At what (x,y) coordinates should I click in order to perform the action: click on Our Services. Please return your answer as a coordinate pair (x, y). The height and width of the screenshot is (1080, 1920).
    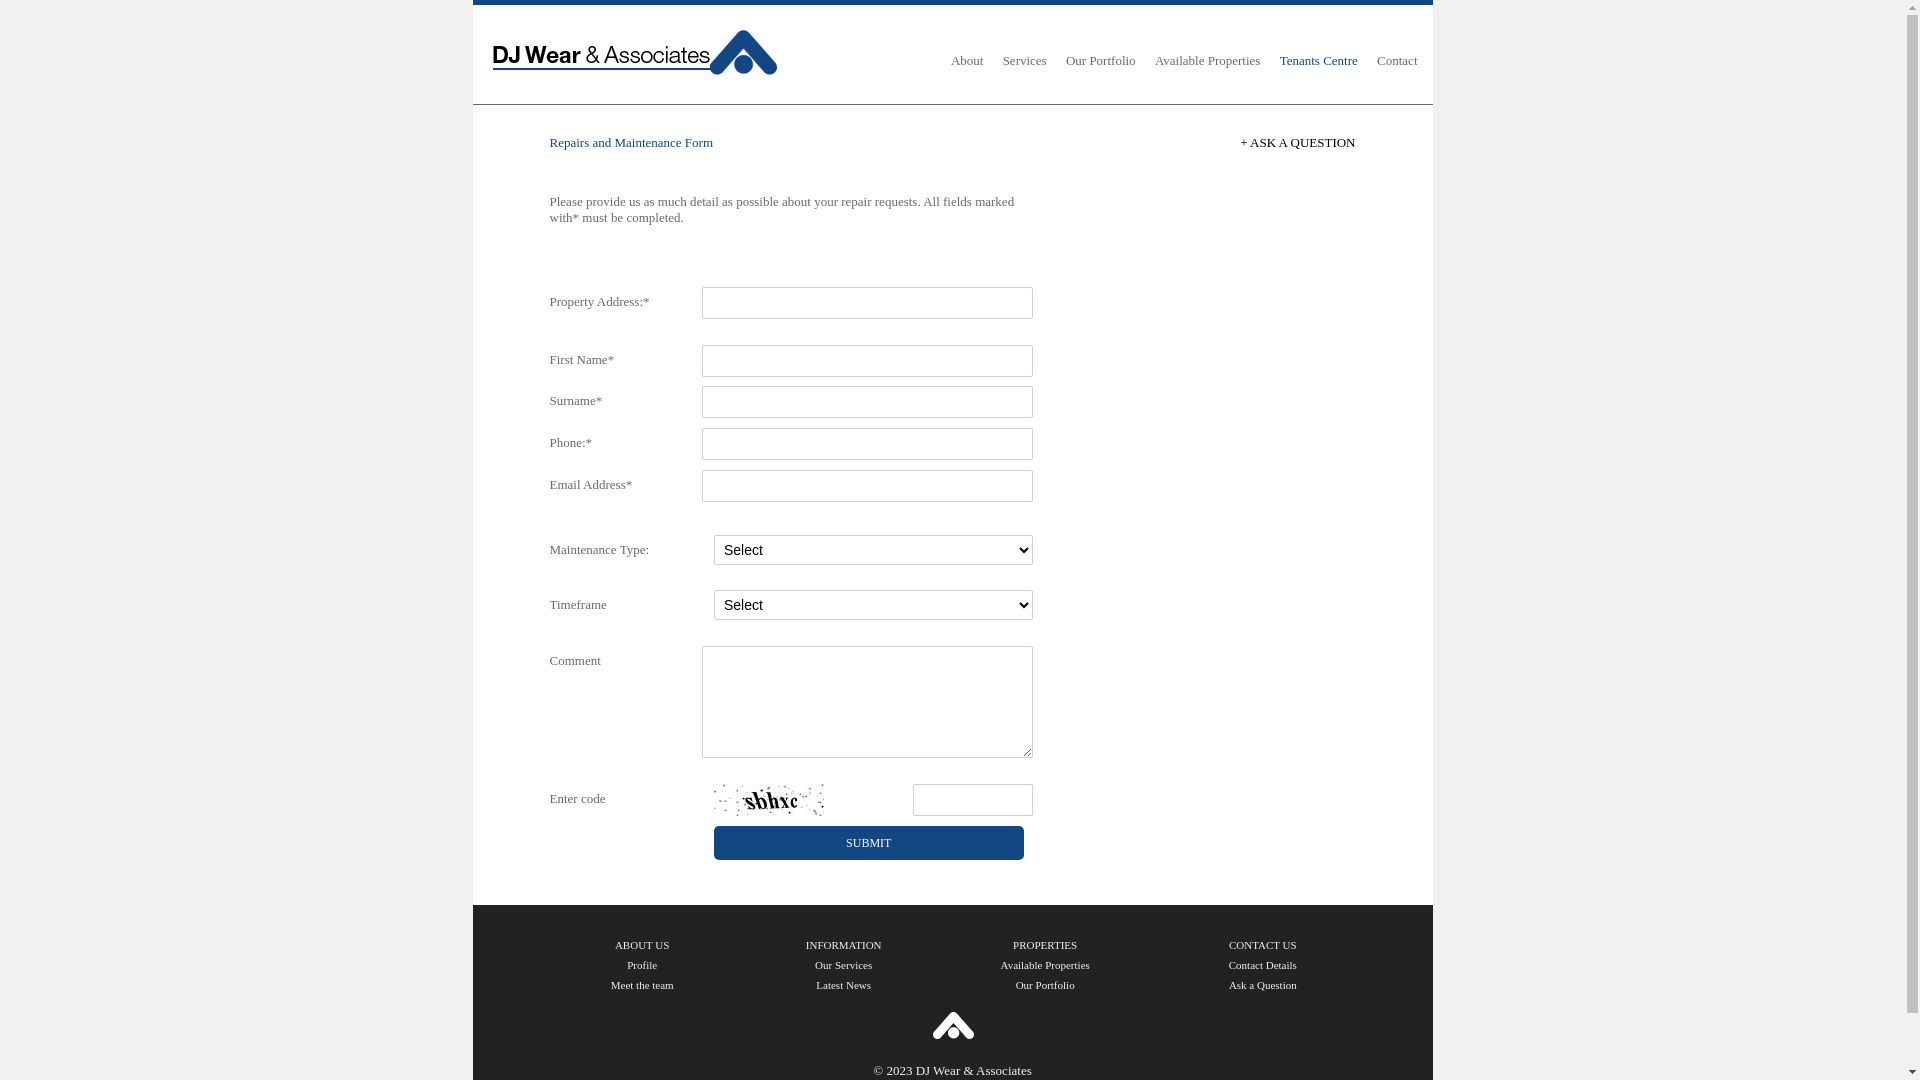
    Looking at the image, I should click on (844, 965).